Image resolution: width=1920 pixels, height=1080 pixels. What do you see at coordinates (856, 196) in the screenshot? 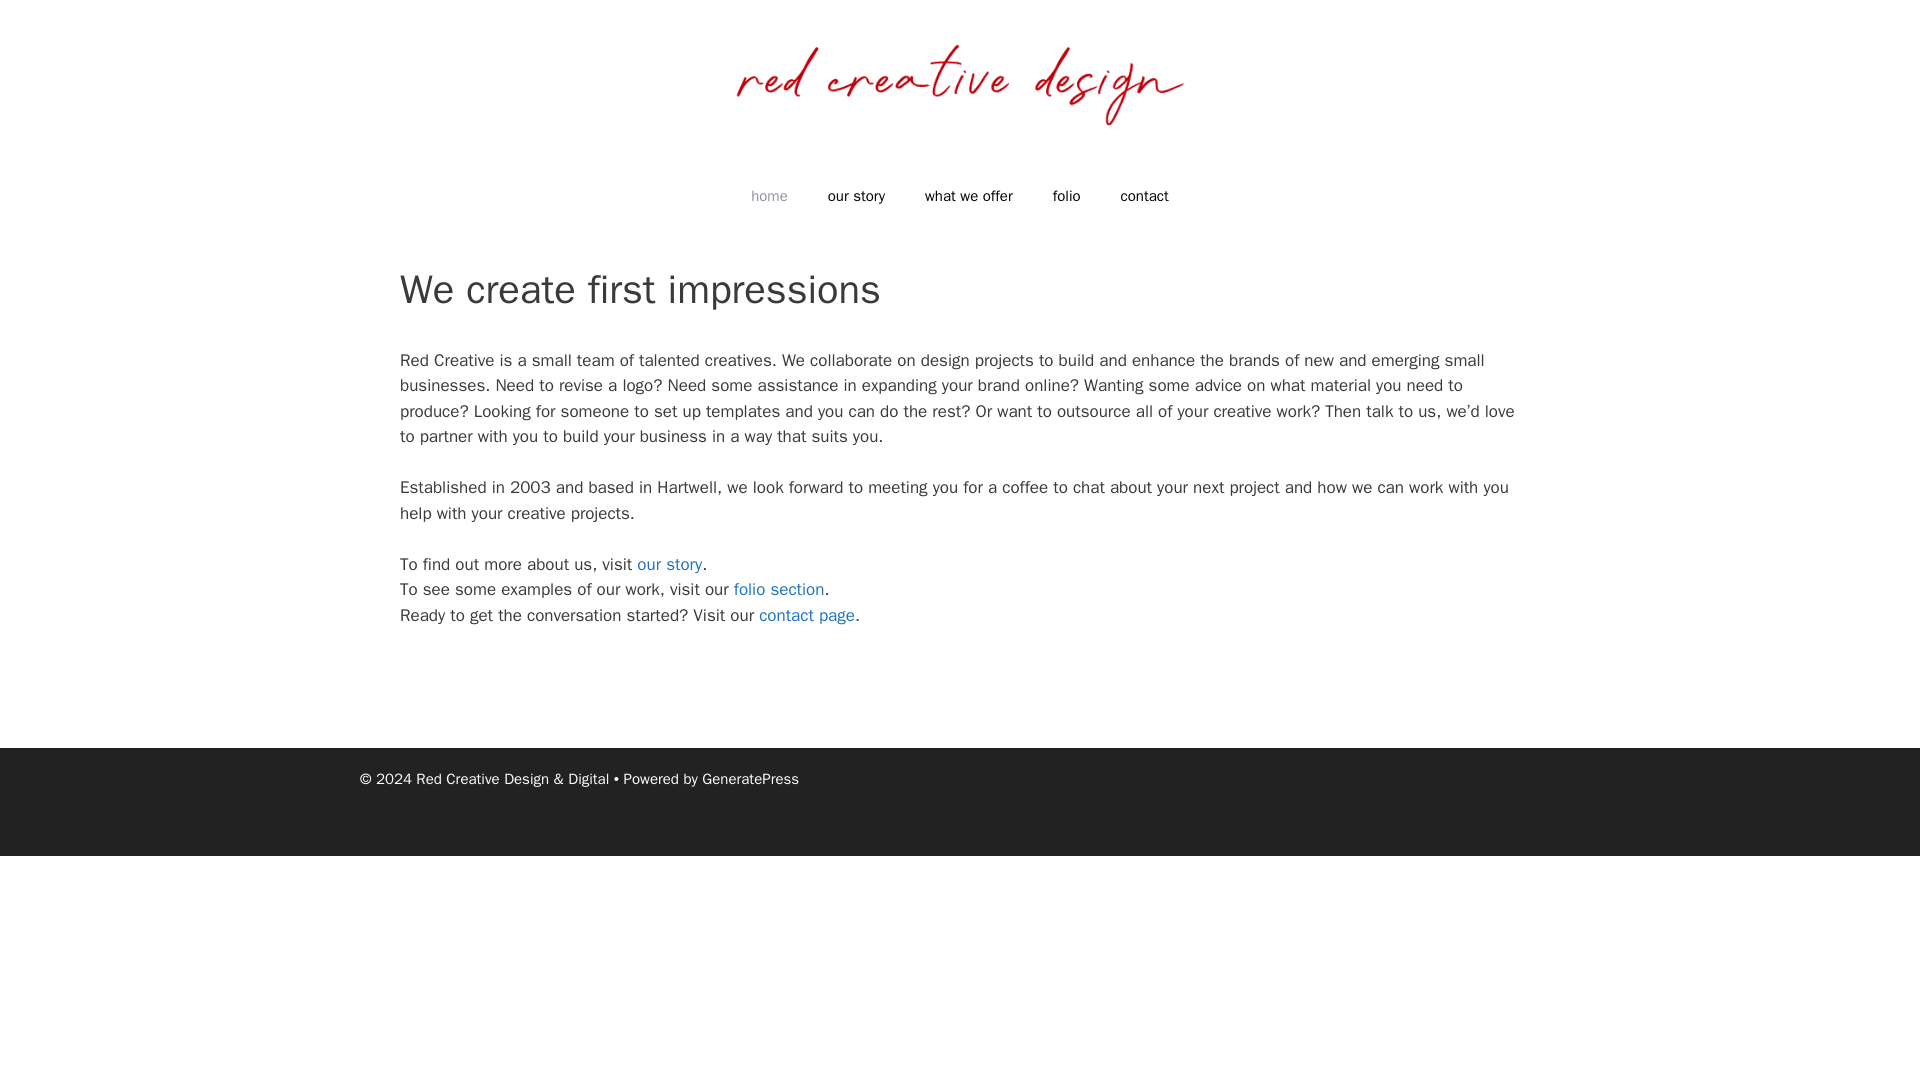
I see `our story` at bounding box center [856, 196].